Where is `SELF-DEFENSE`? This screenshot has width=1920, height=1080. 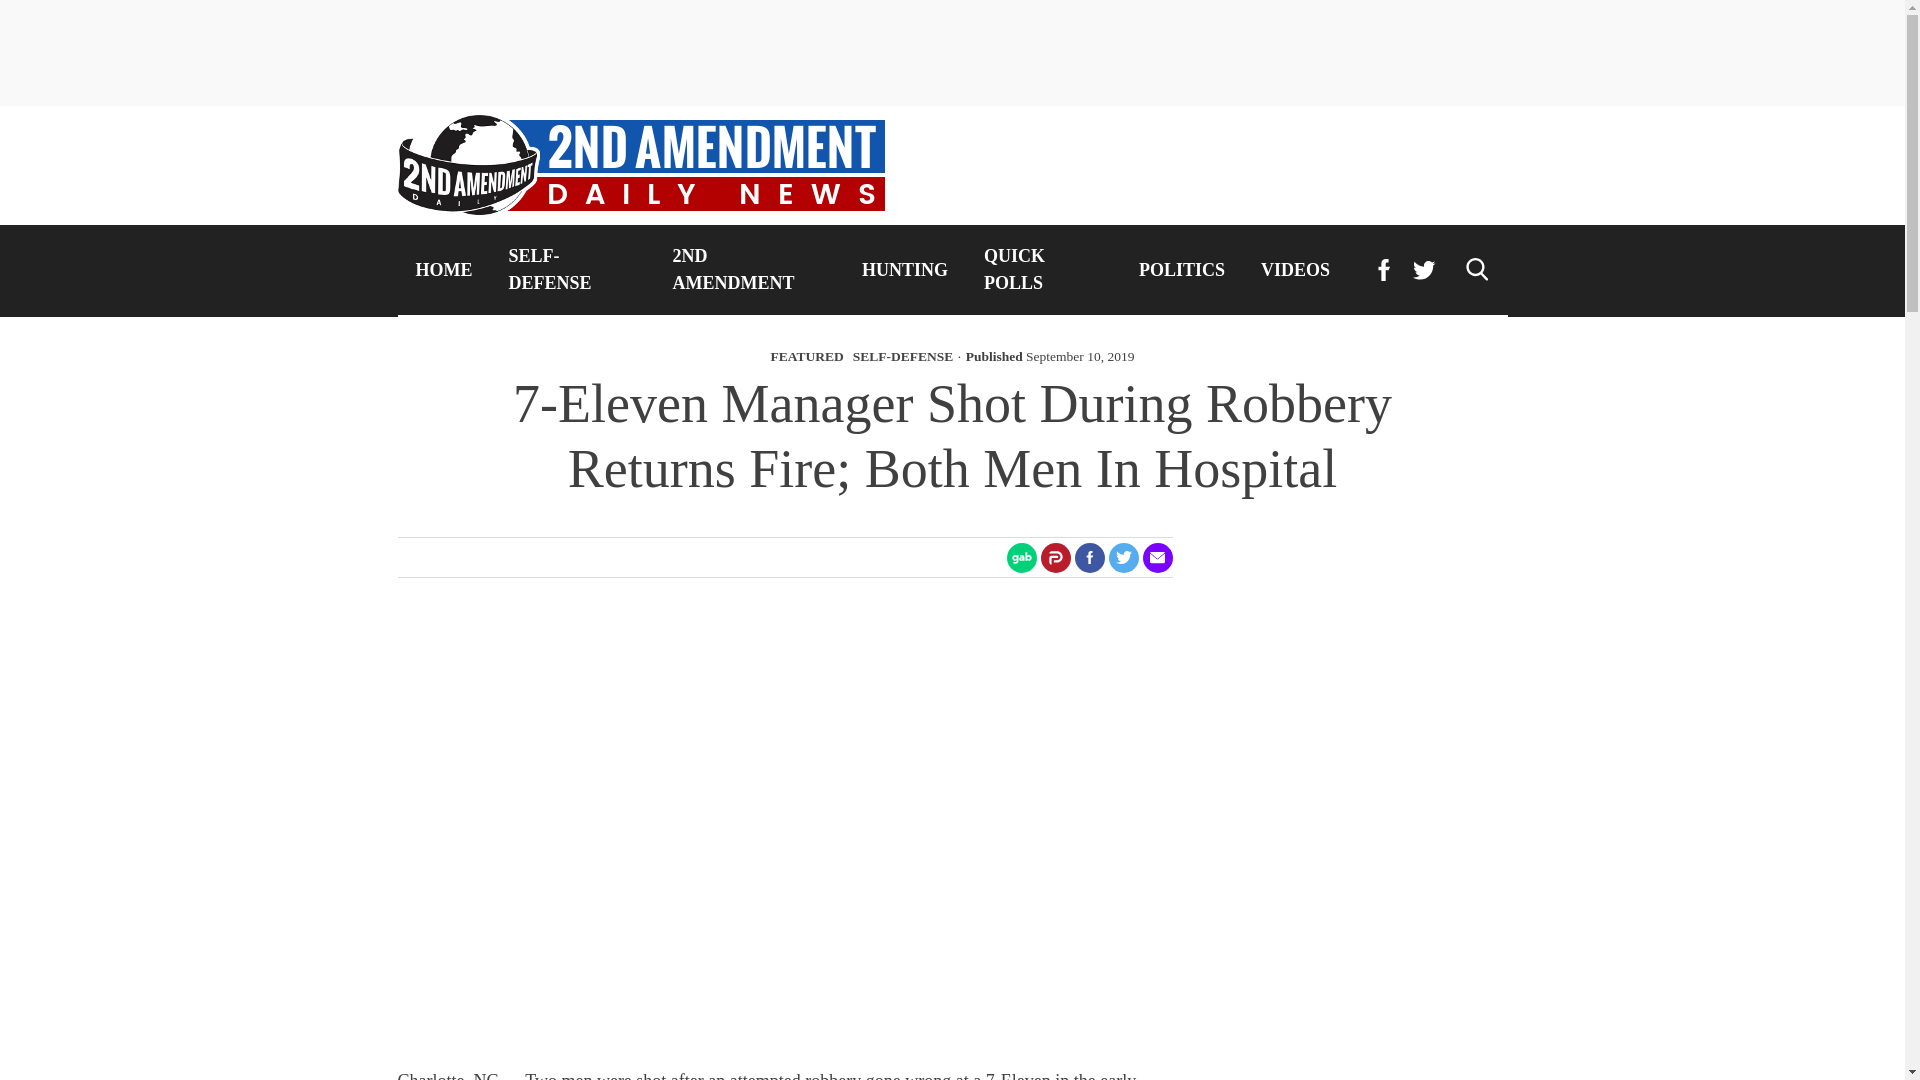
SELF-DEFENSE is located at coordinates (572, 270).